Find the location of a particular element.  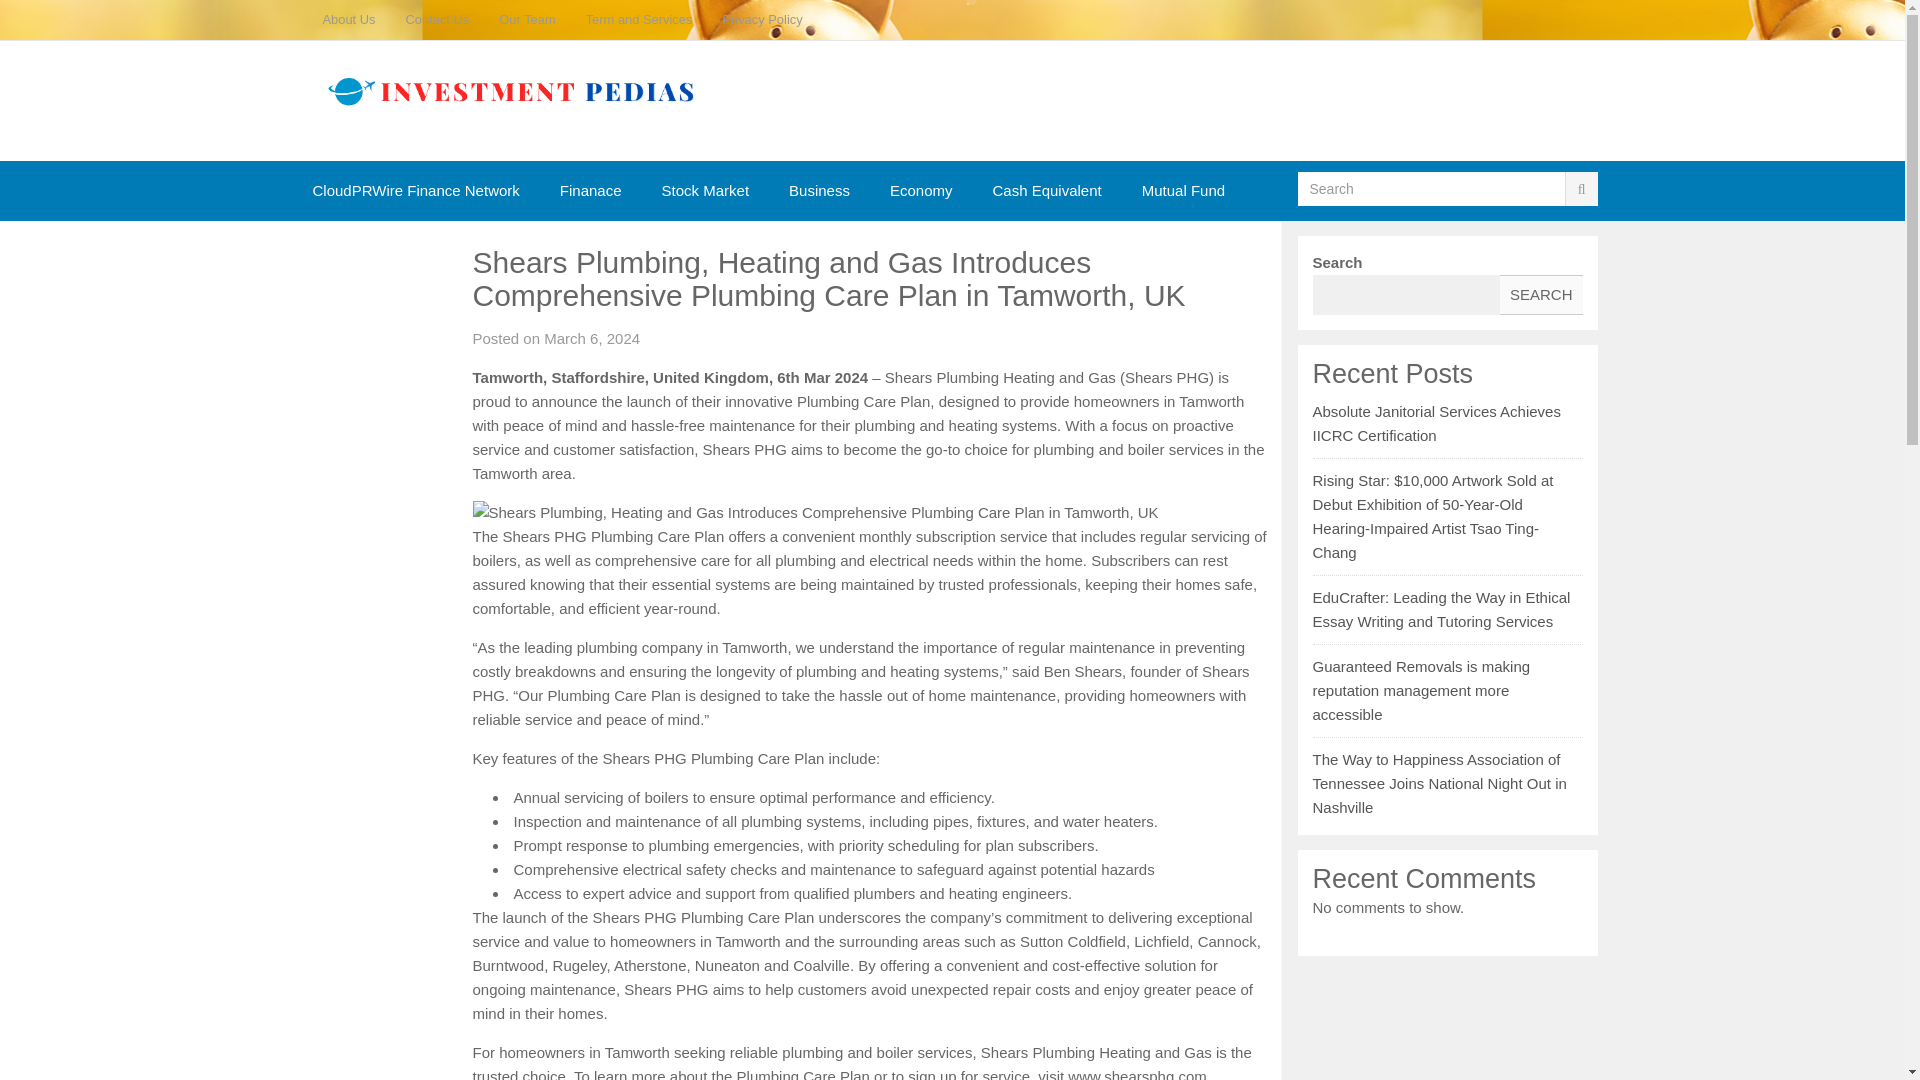

Stock Market is located at coordinates (705, 190).